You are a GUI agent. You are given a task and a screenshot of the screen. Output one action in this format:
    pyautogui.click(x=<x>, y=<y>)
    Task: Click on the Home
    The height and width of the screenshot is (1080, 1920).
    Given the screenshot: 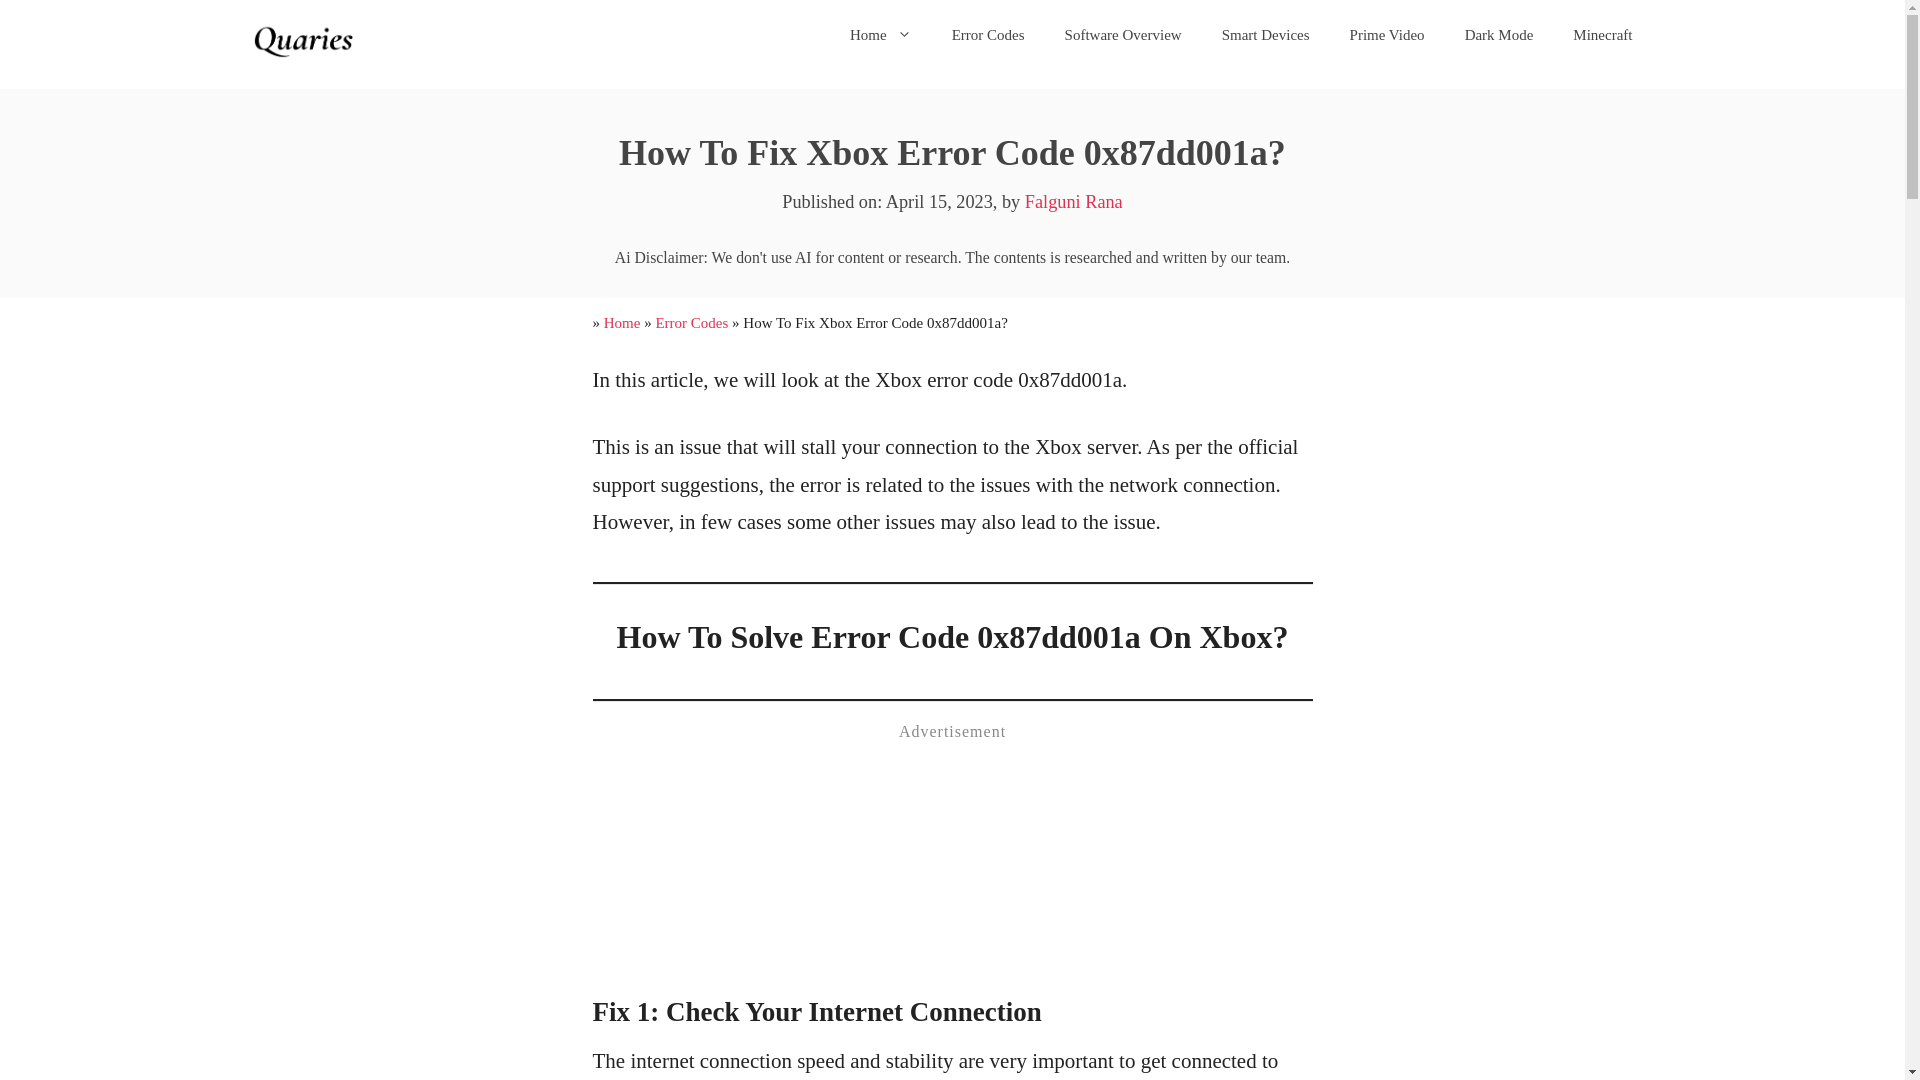 What is the action you would take?
    pyautogui.click(x=880, y=34)
    